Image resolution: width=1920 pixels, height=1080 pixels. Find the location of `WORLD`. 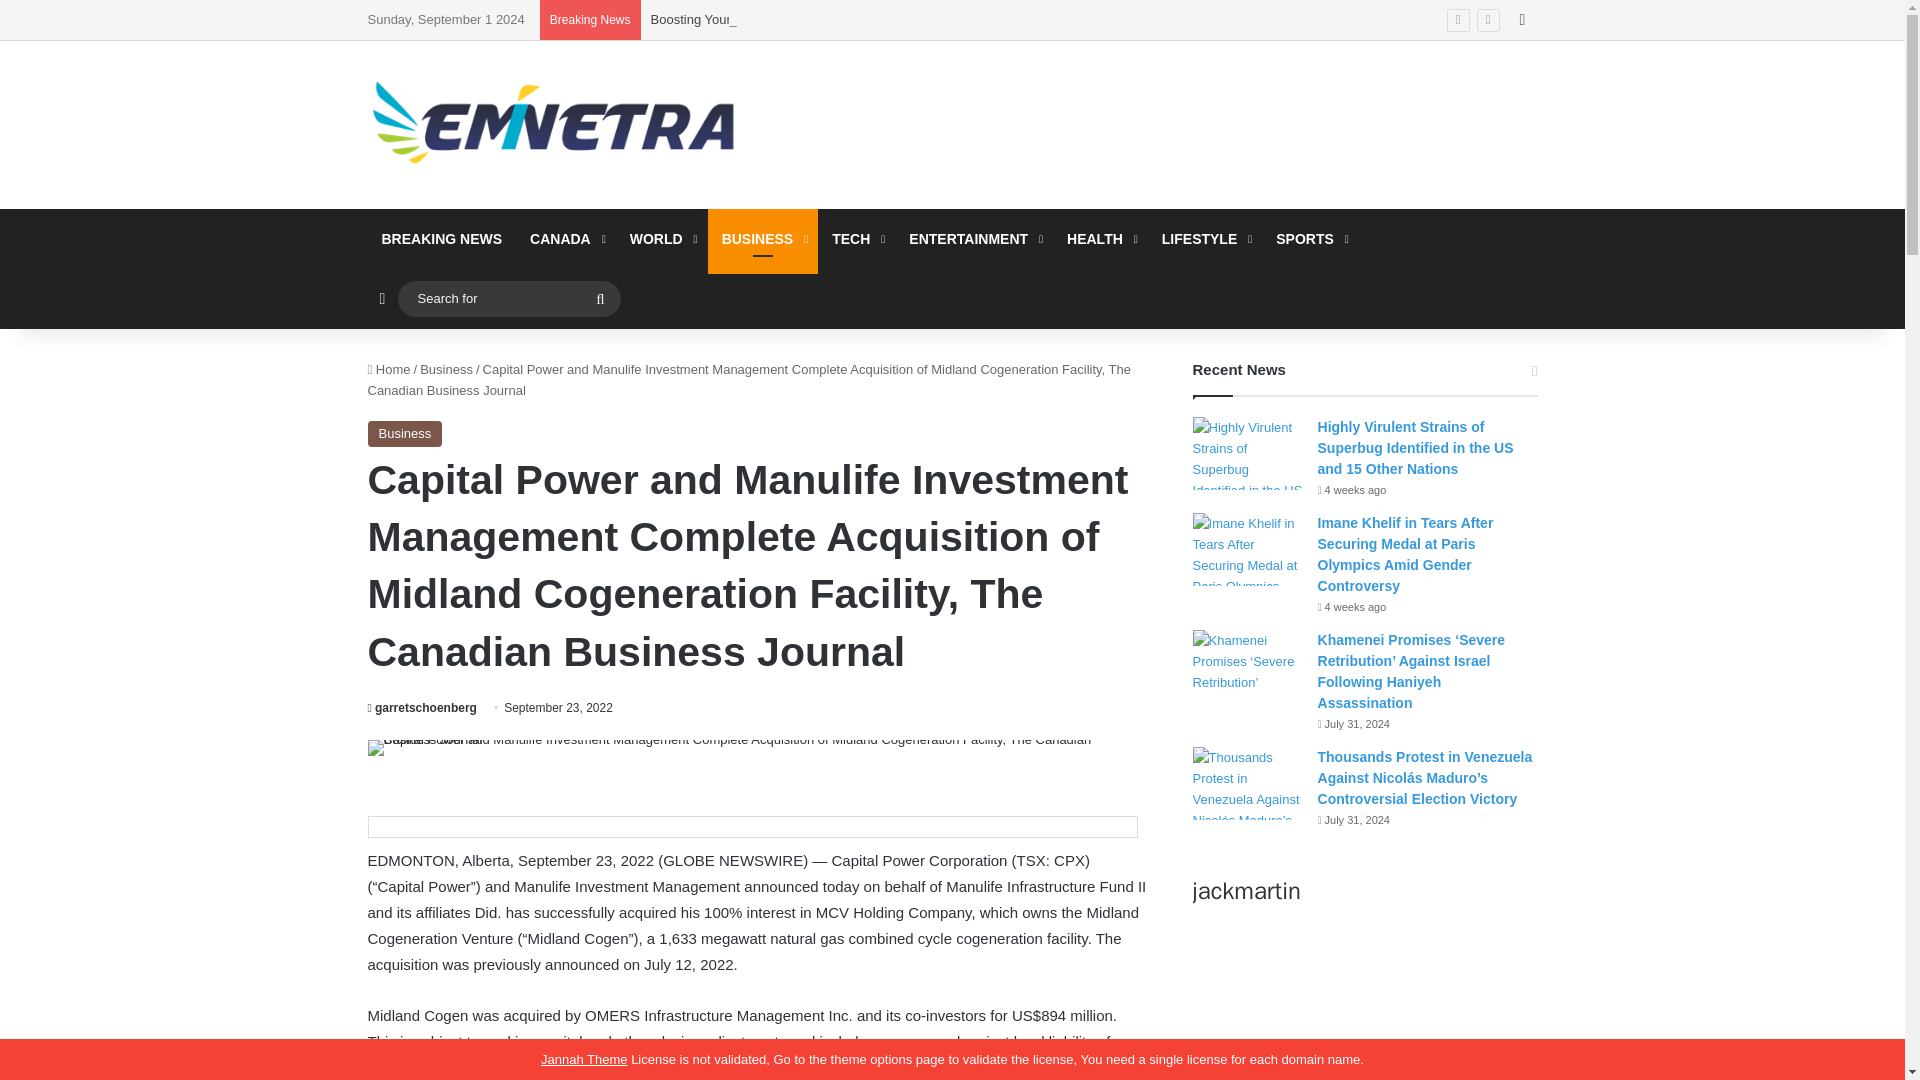

WORLD is located at coordinates (662, 238).